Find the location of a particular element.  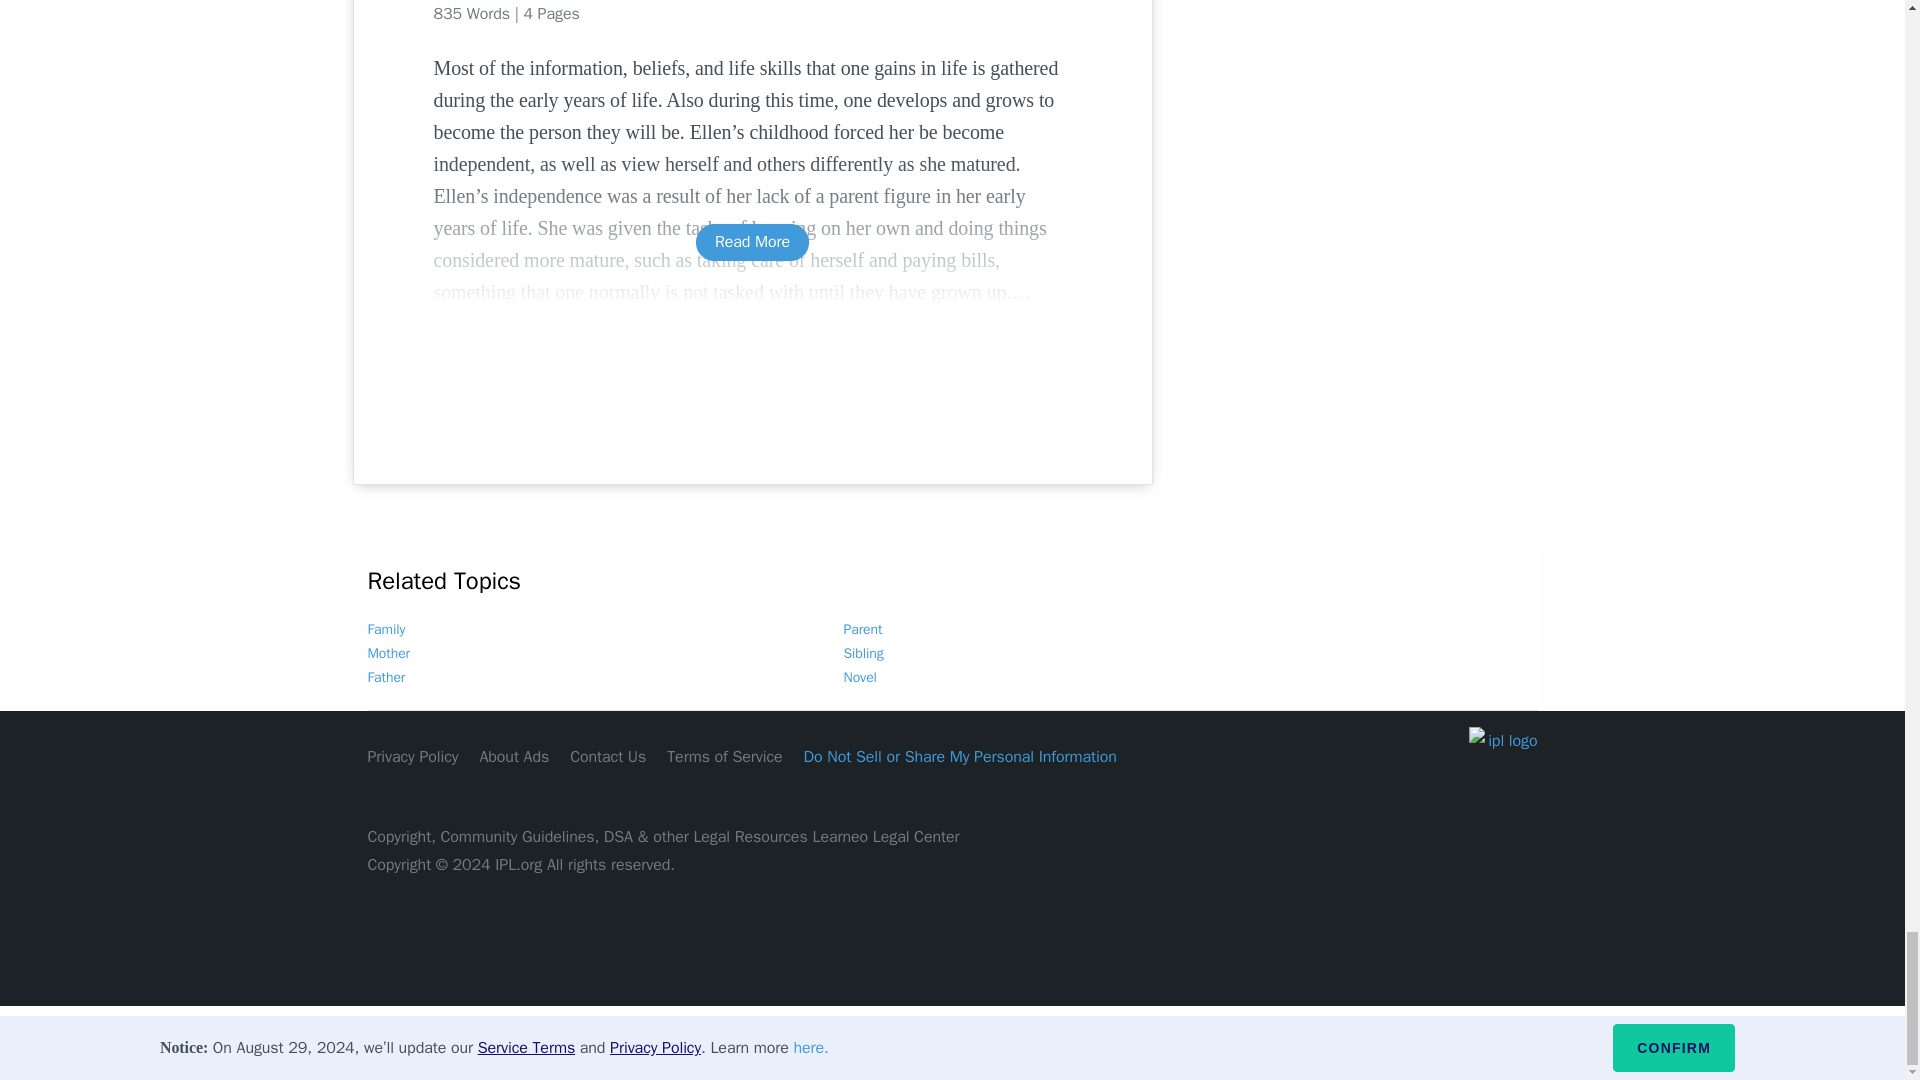

Sibling is located at coordinates (864, 653).